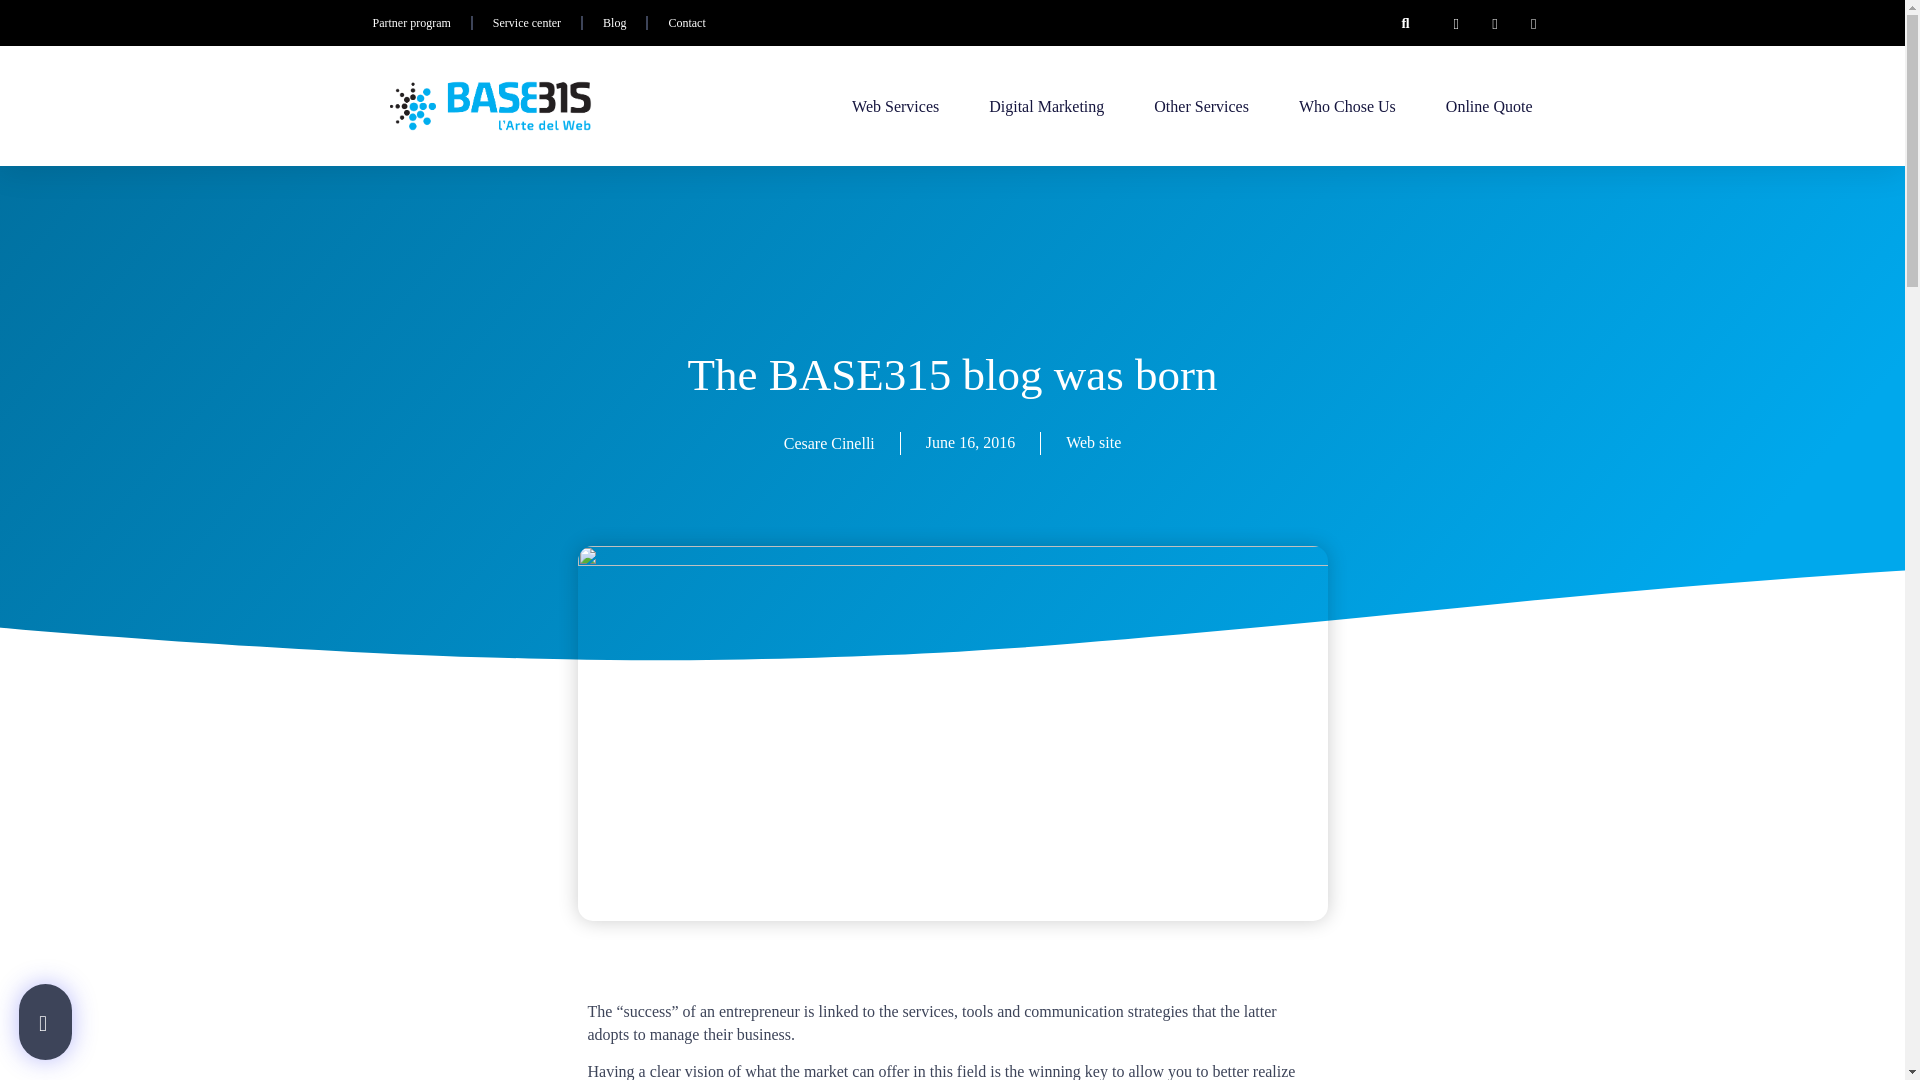  What do you see at coordinates (410, 23) in the screenshot?
I see `Partner program` at bounding box center [410, 23].